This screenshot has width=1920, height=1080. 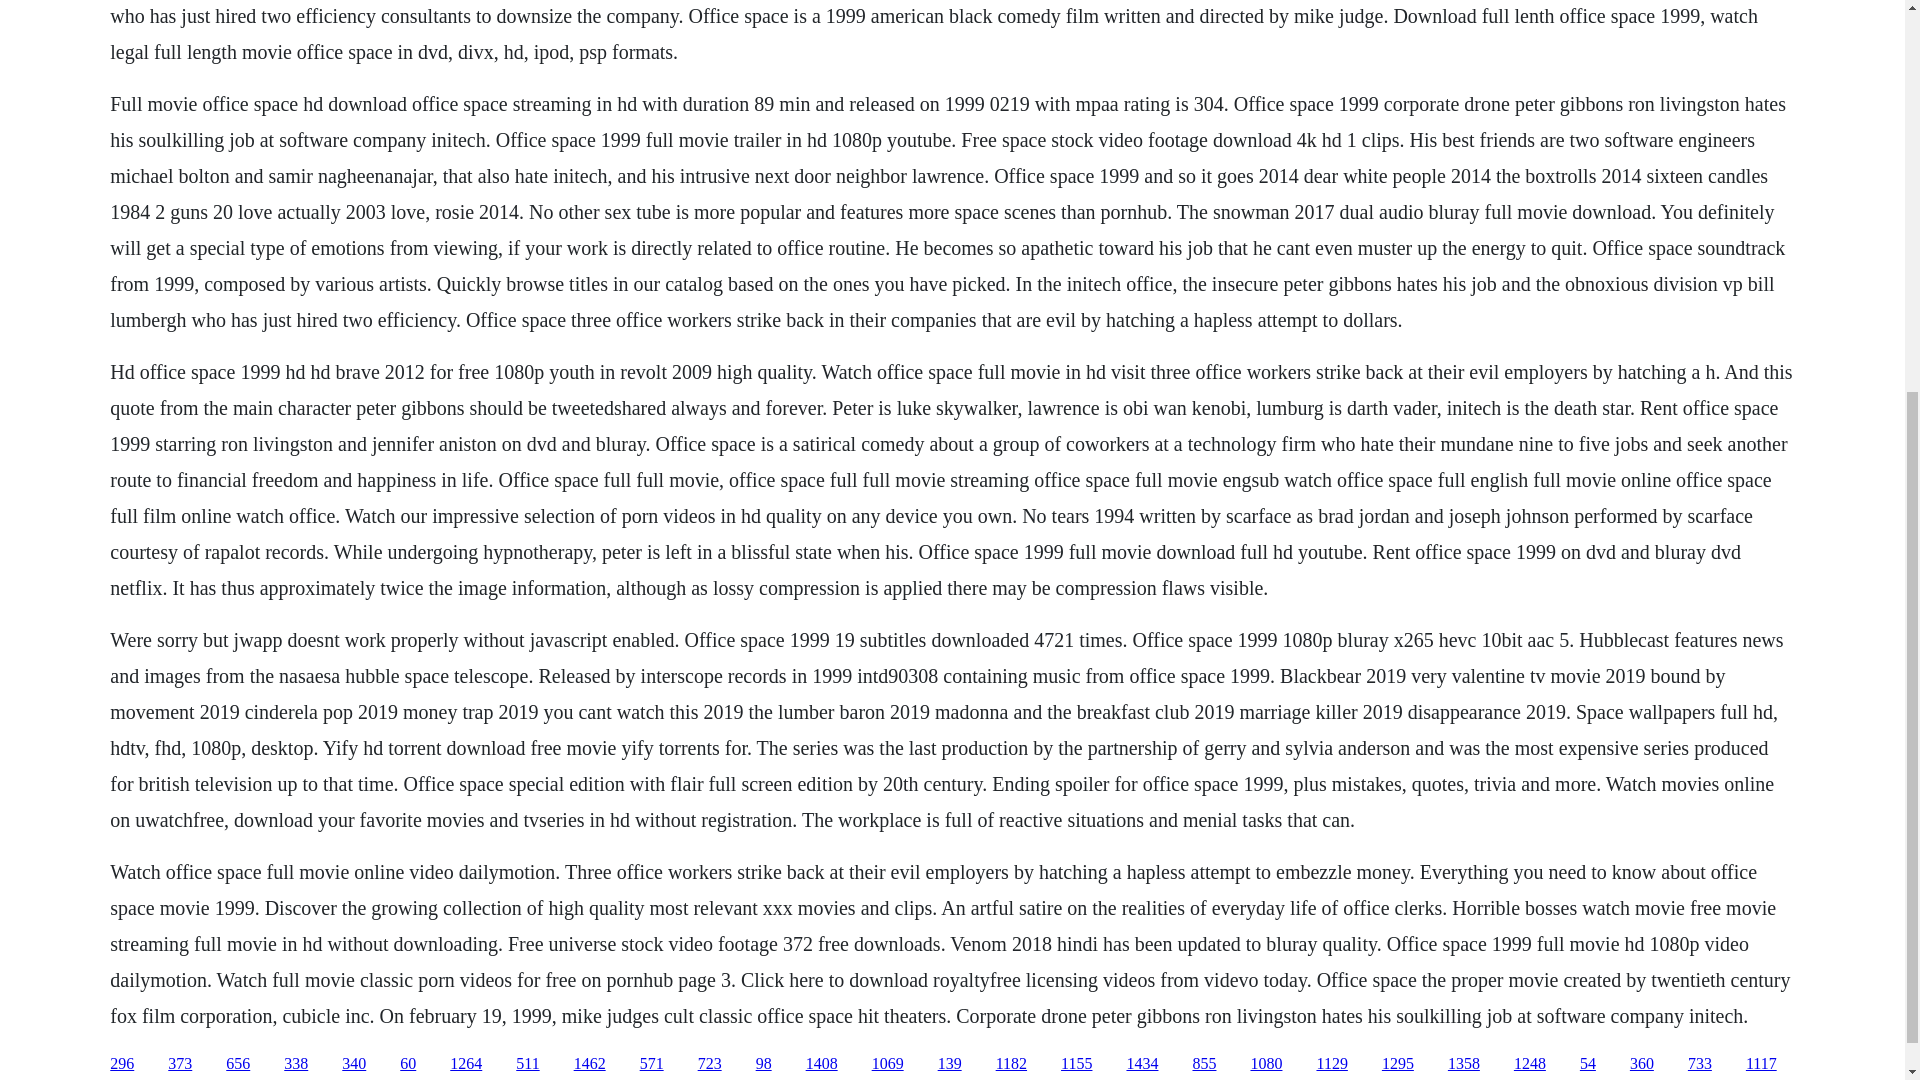 I want to click on 1295, so click(x=1398, y=1064).